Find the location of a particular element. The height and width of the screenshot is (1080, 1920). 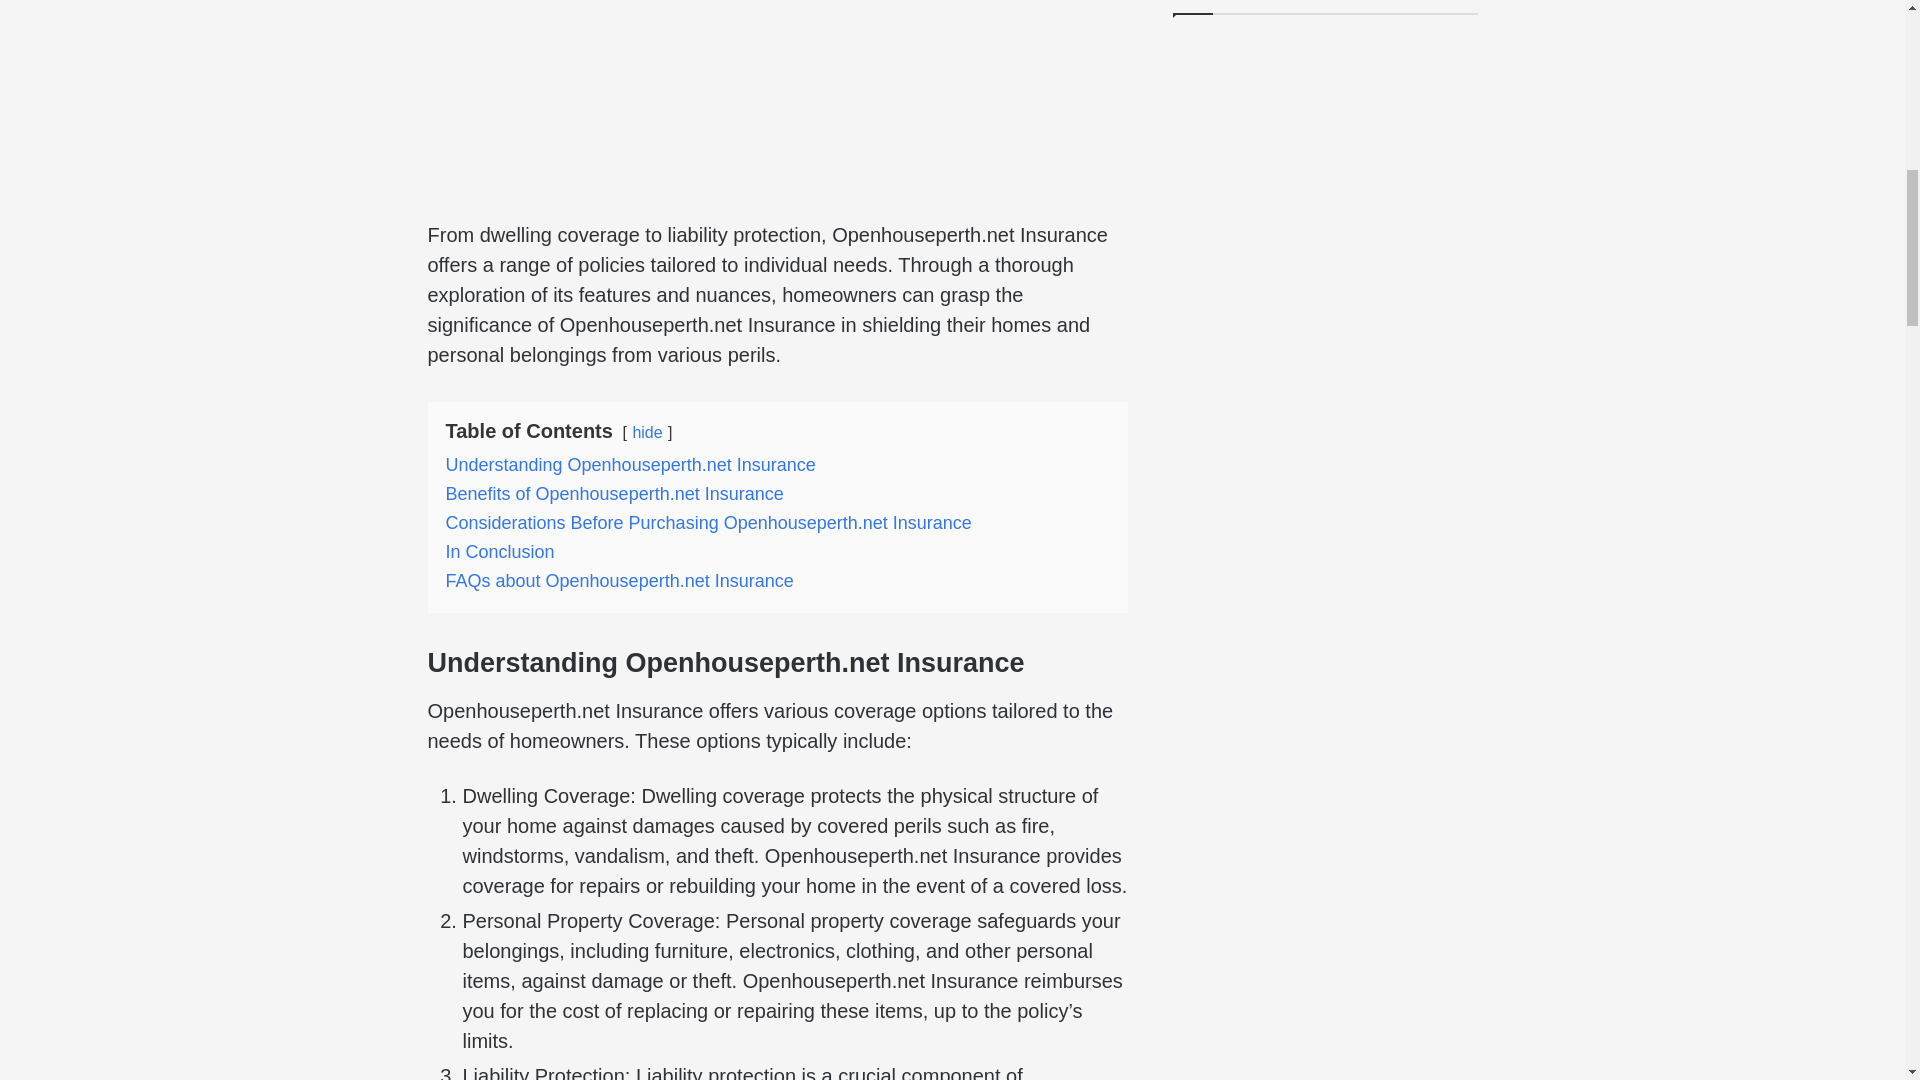

hide is located at coordinates (646, 432).